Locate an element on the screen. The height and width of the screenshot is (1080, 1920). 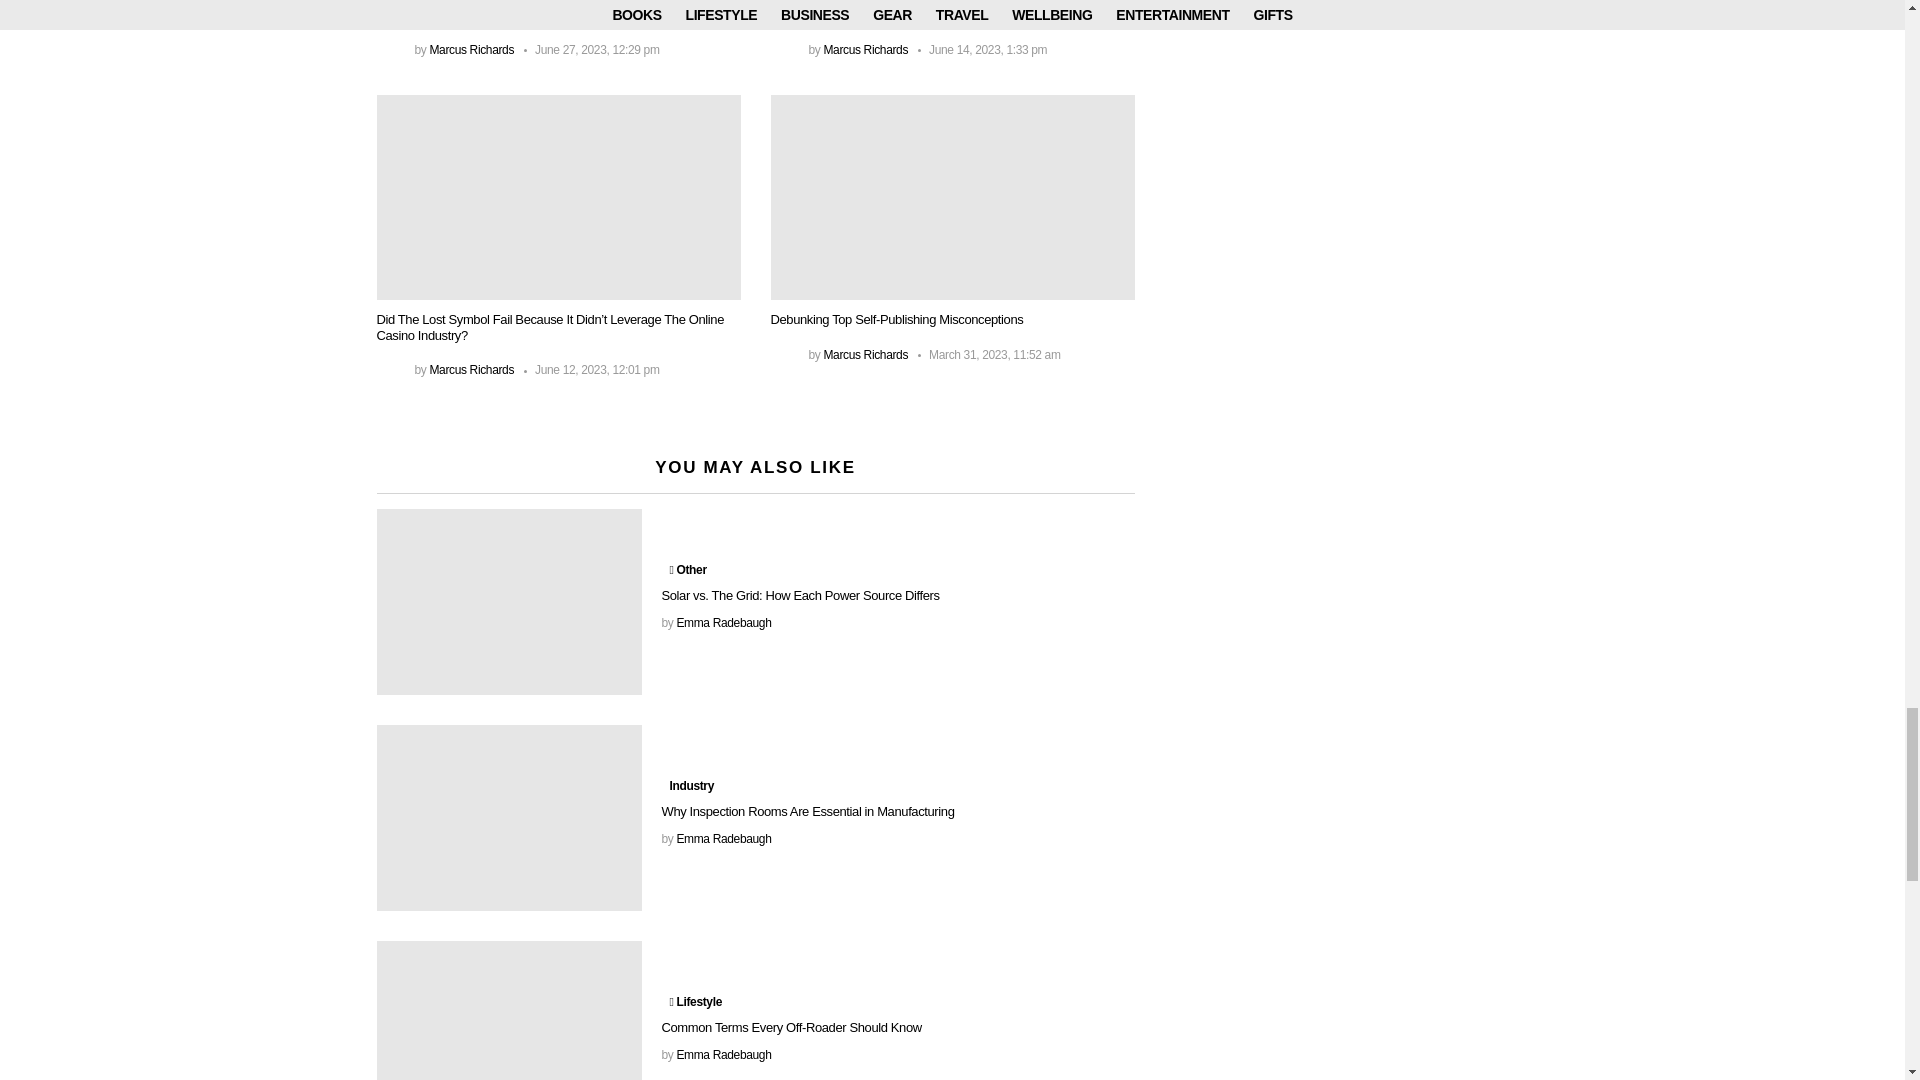
Why Inspection Rooms Are Essential in Manufacturing is located at coordinates (508, 818).